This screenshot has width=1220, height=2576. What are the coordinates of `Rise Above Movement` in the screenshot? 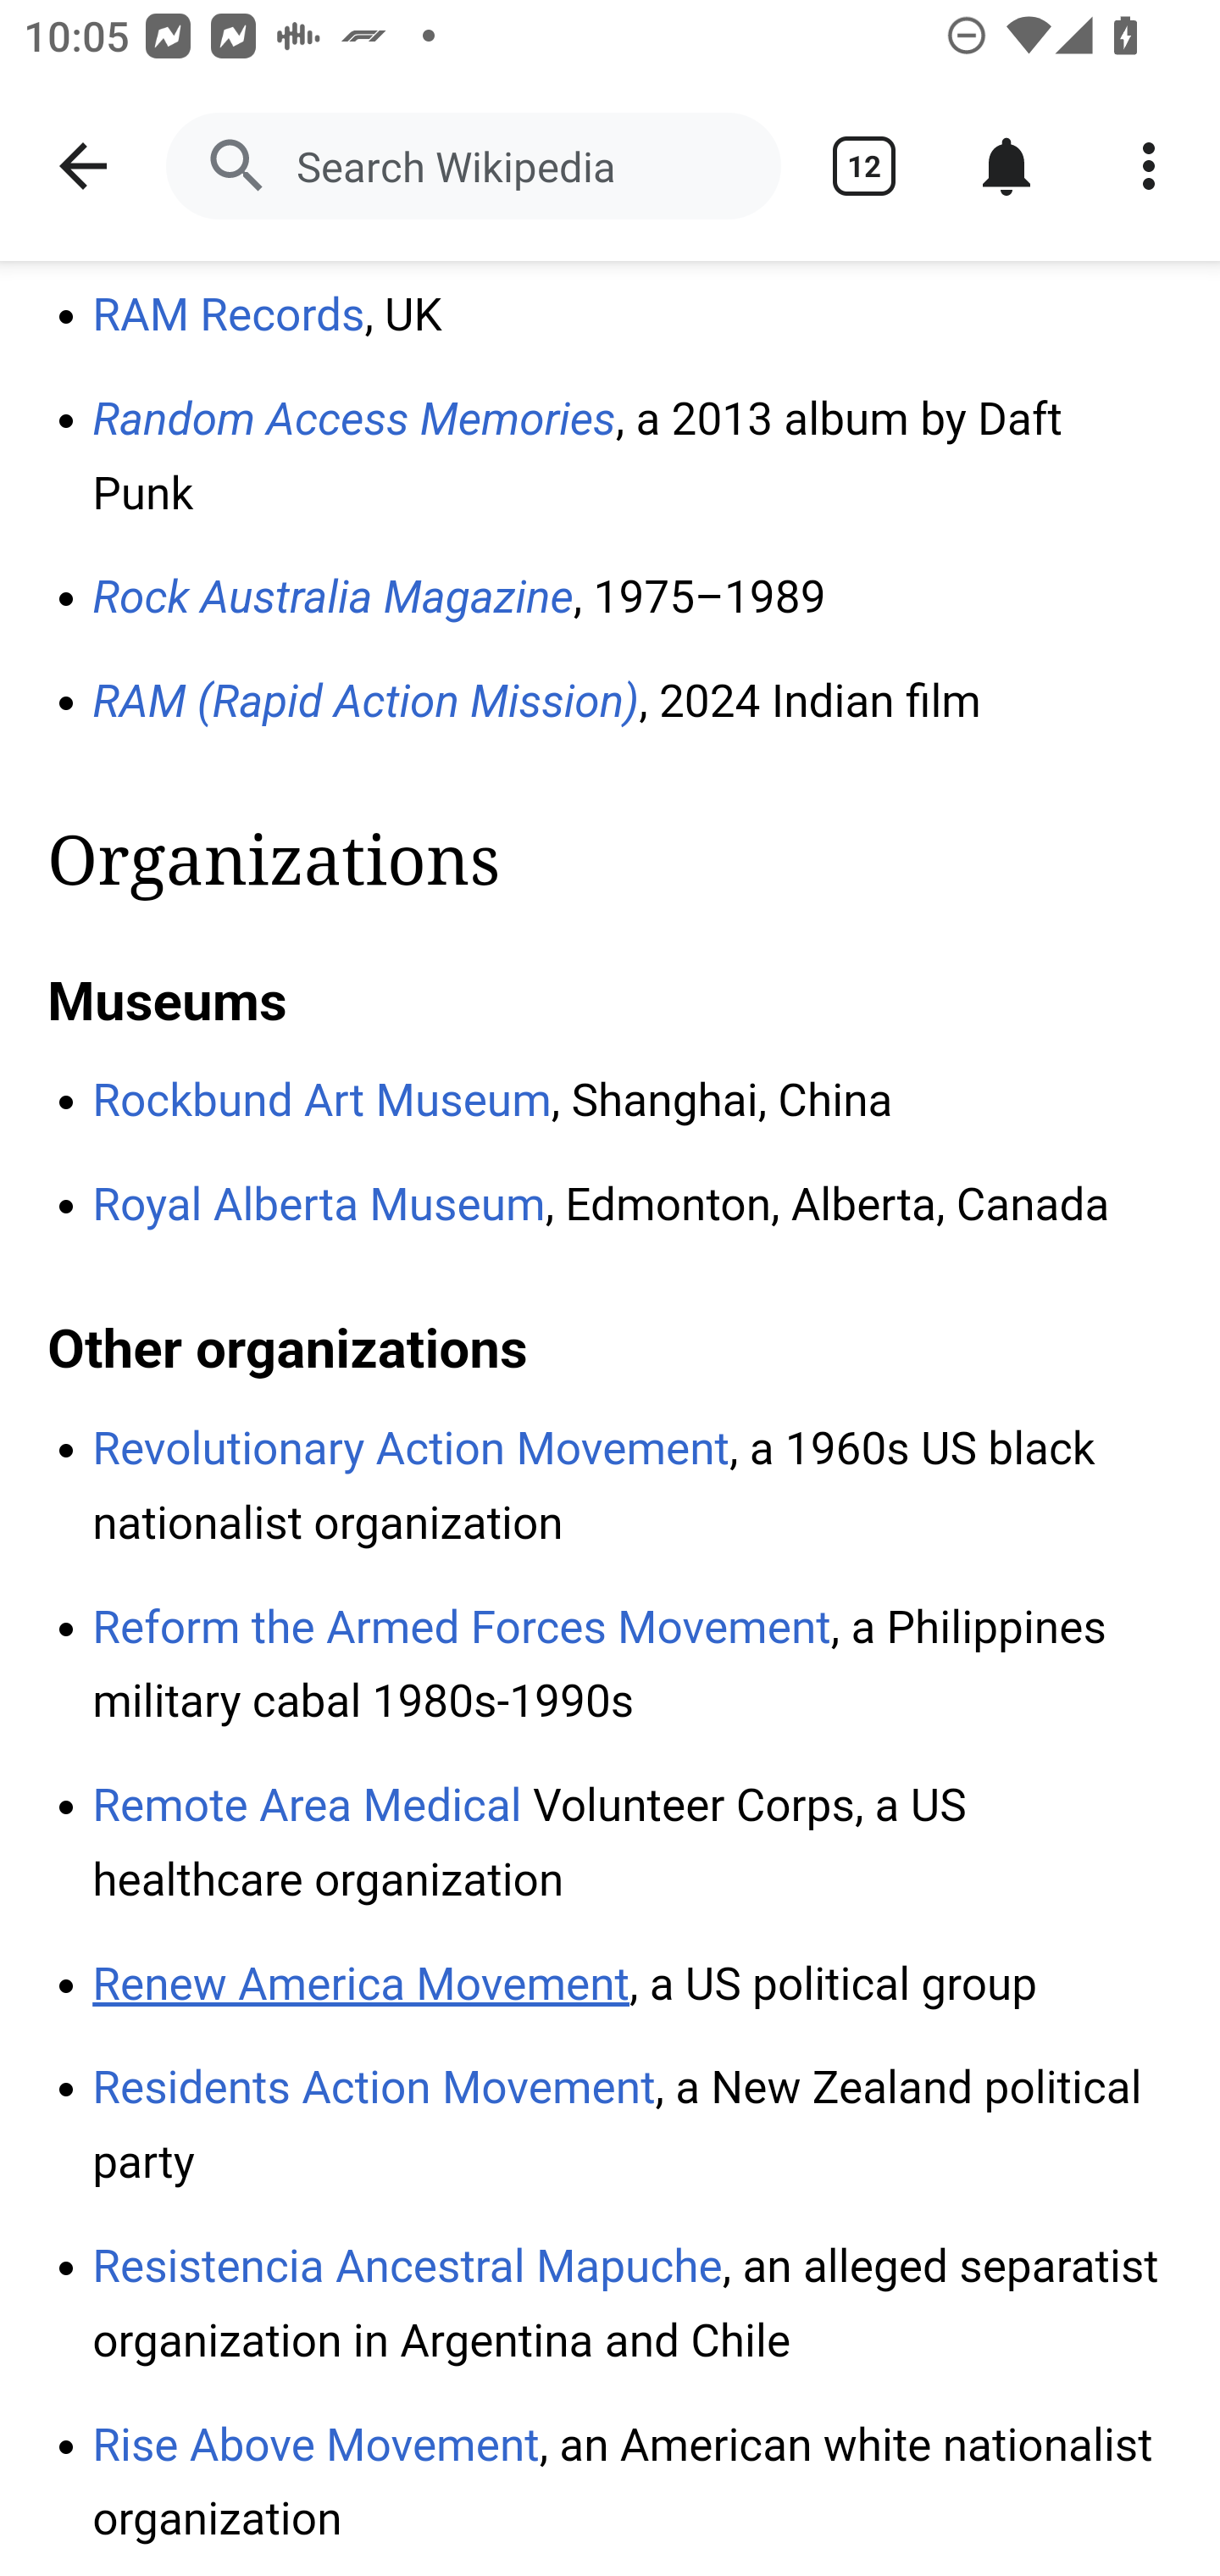 It's located at (317, 2444).